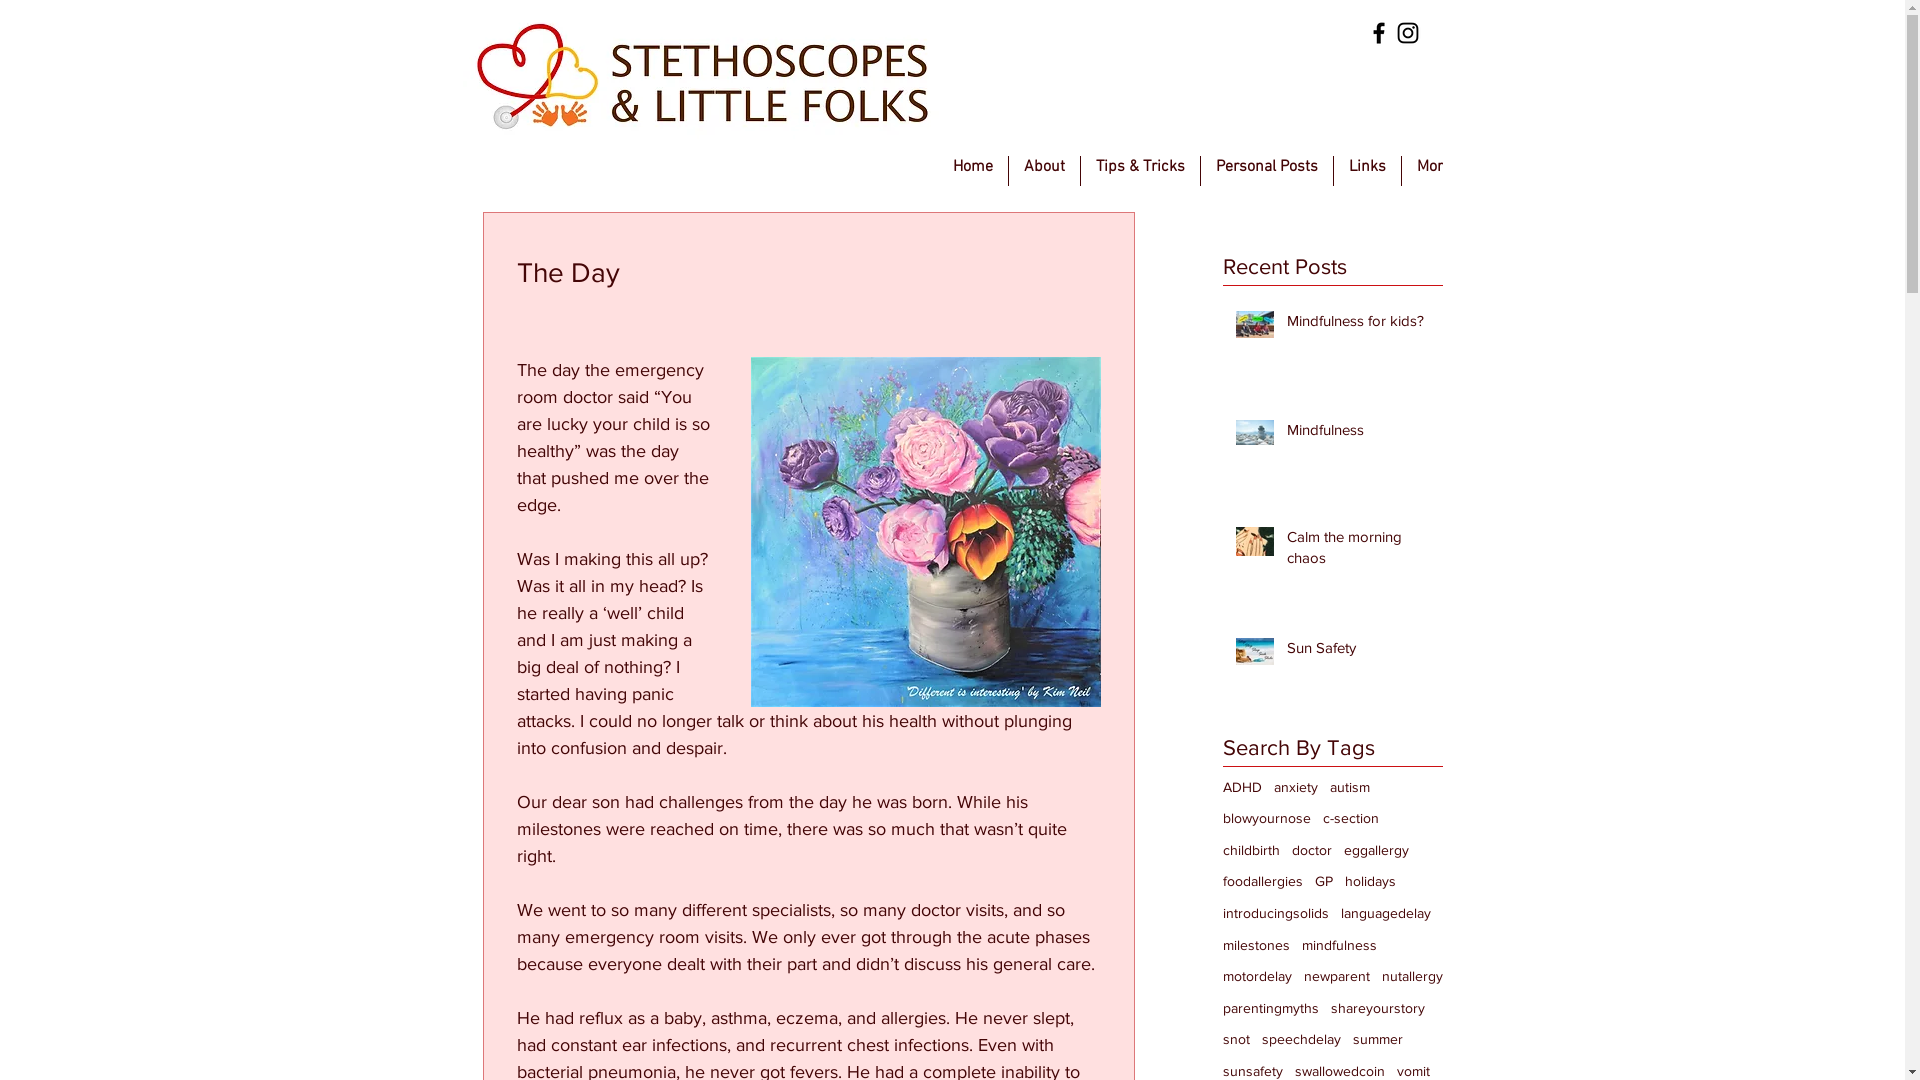  What do you see at coordinates (1242, 788) in the screenshot?
I see `ADHD` at bounding box center [1242, 788].